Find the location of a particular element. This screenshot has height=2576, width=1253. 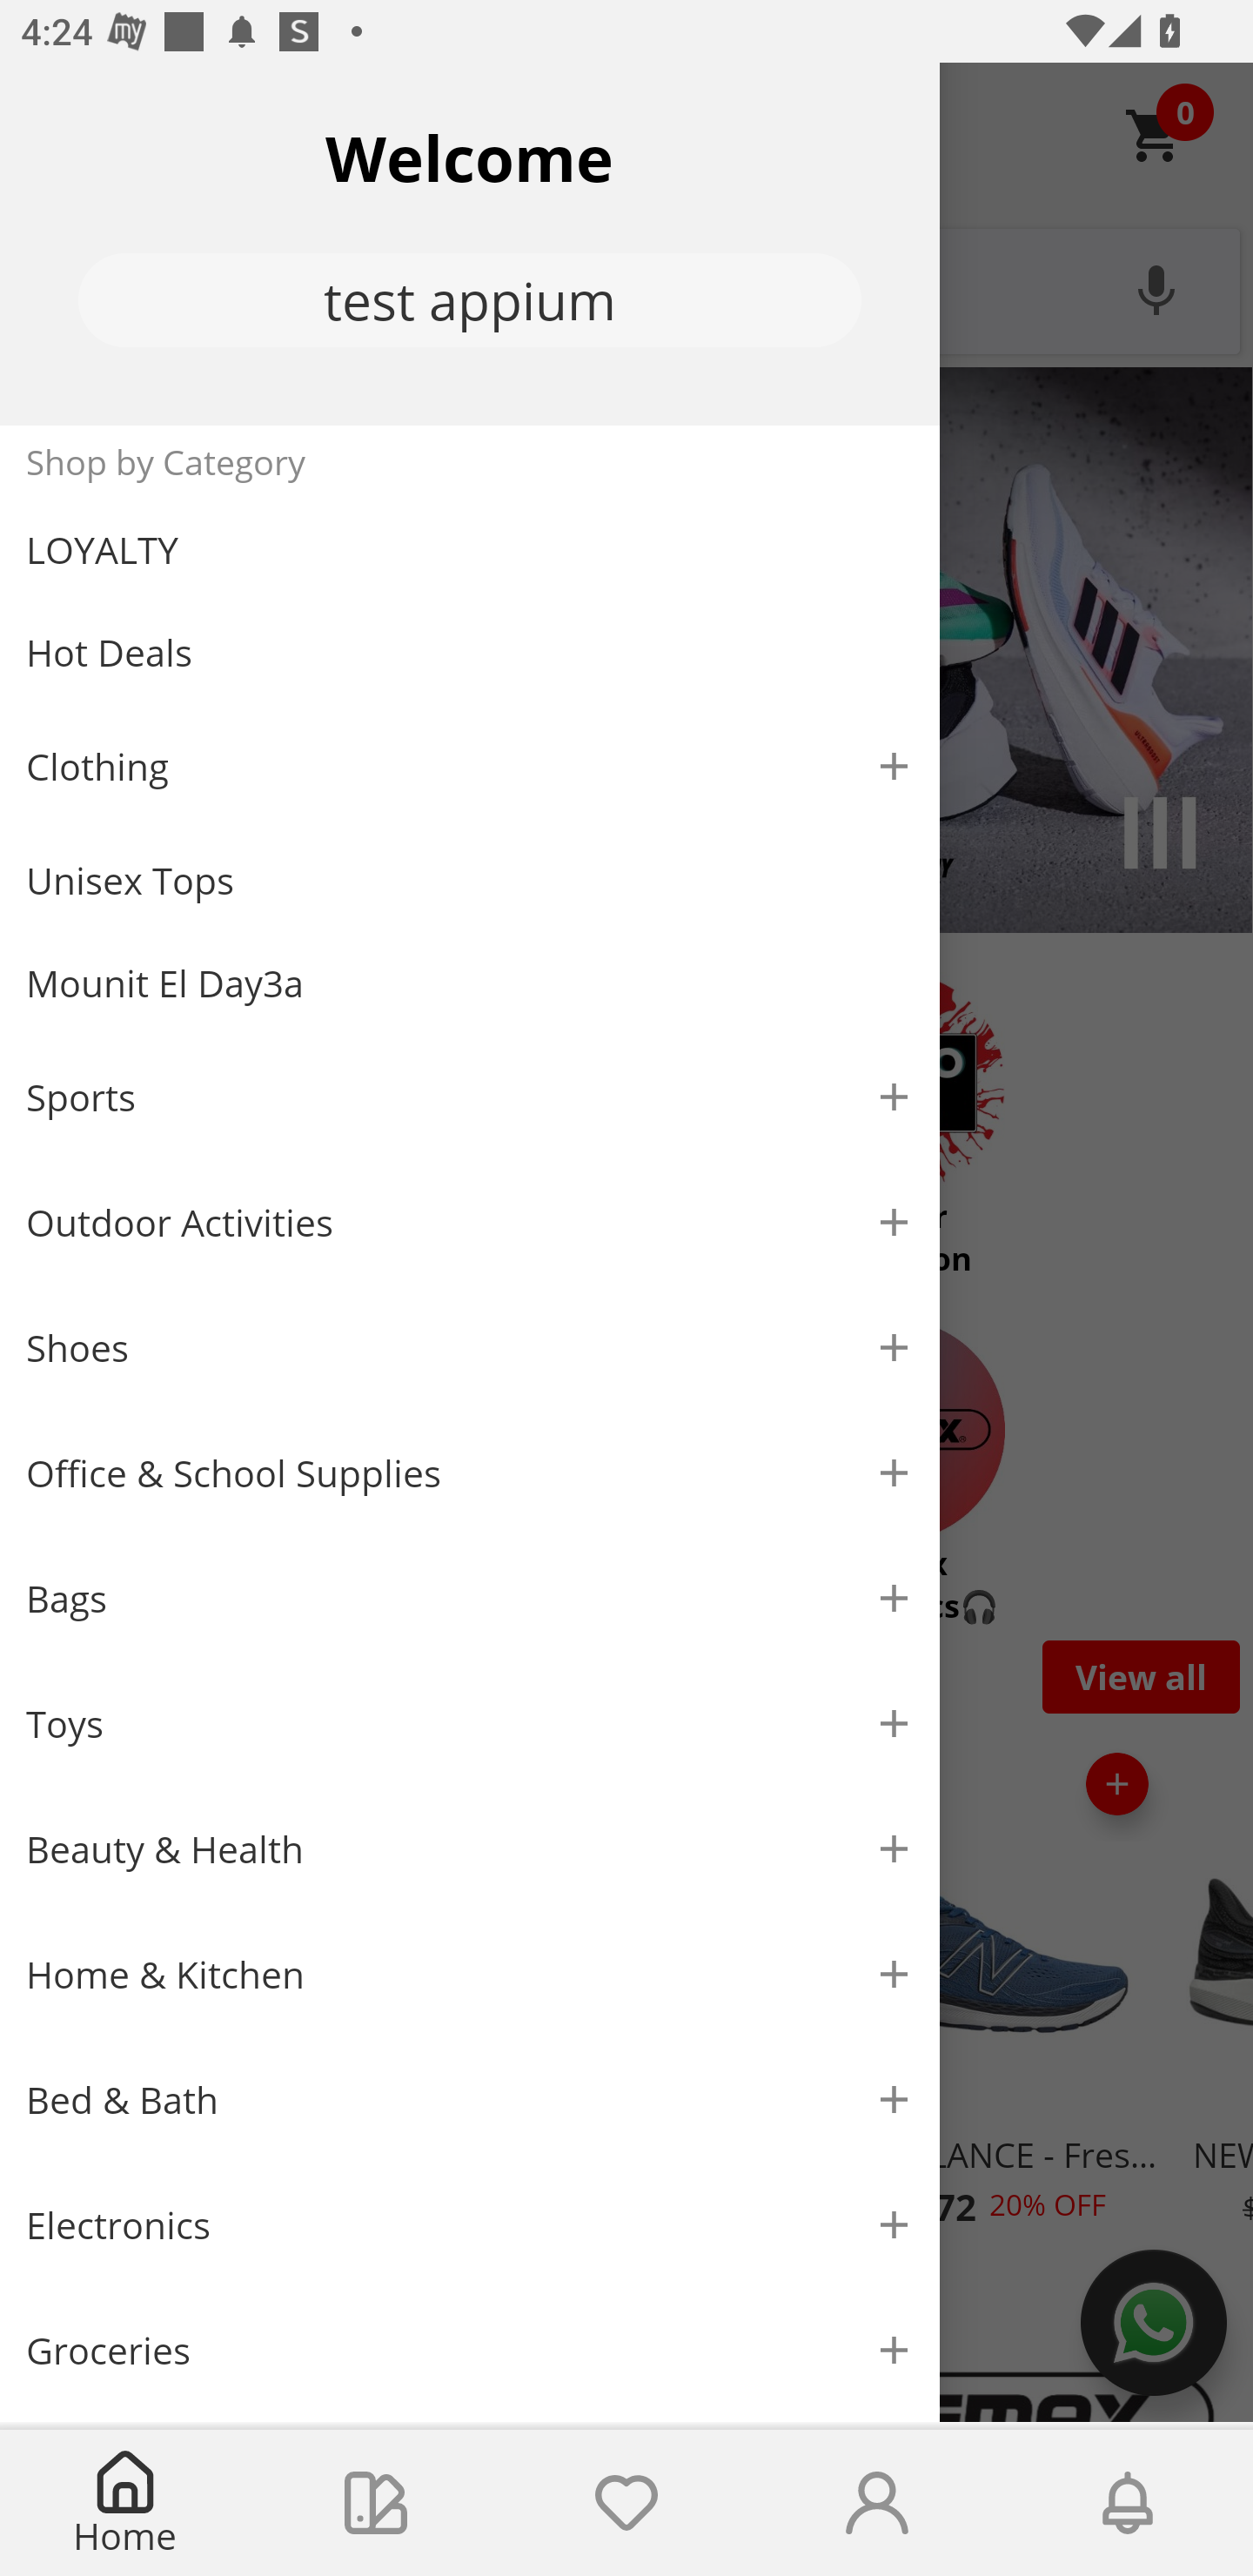

Outdoor Activities is located at coordinates (470, 1222).